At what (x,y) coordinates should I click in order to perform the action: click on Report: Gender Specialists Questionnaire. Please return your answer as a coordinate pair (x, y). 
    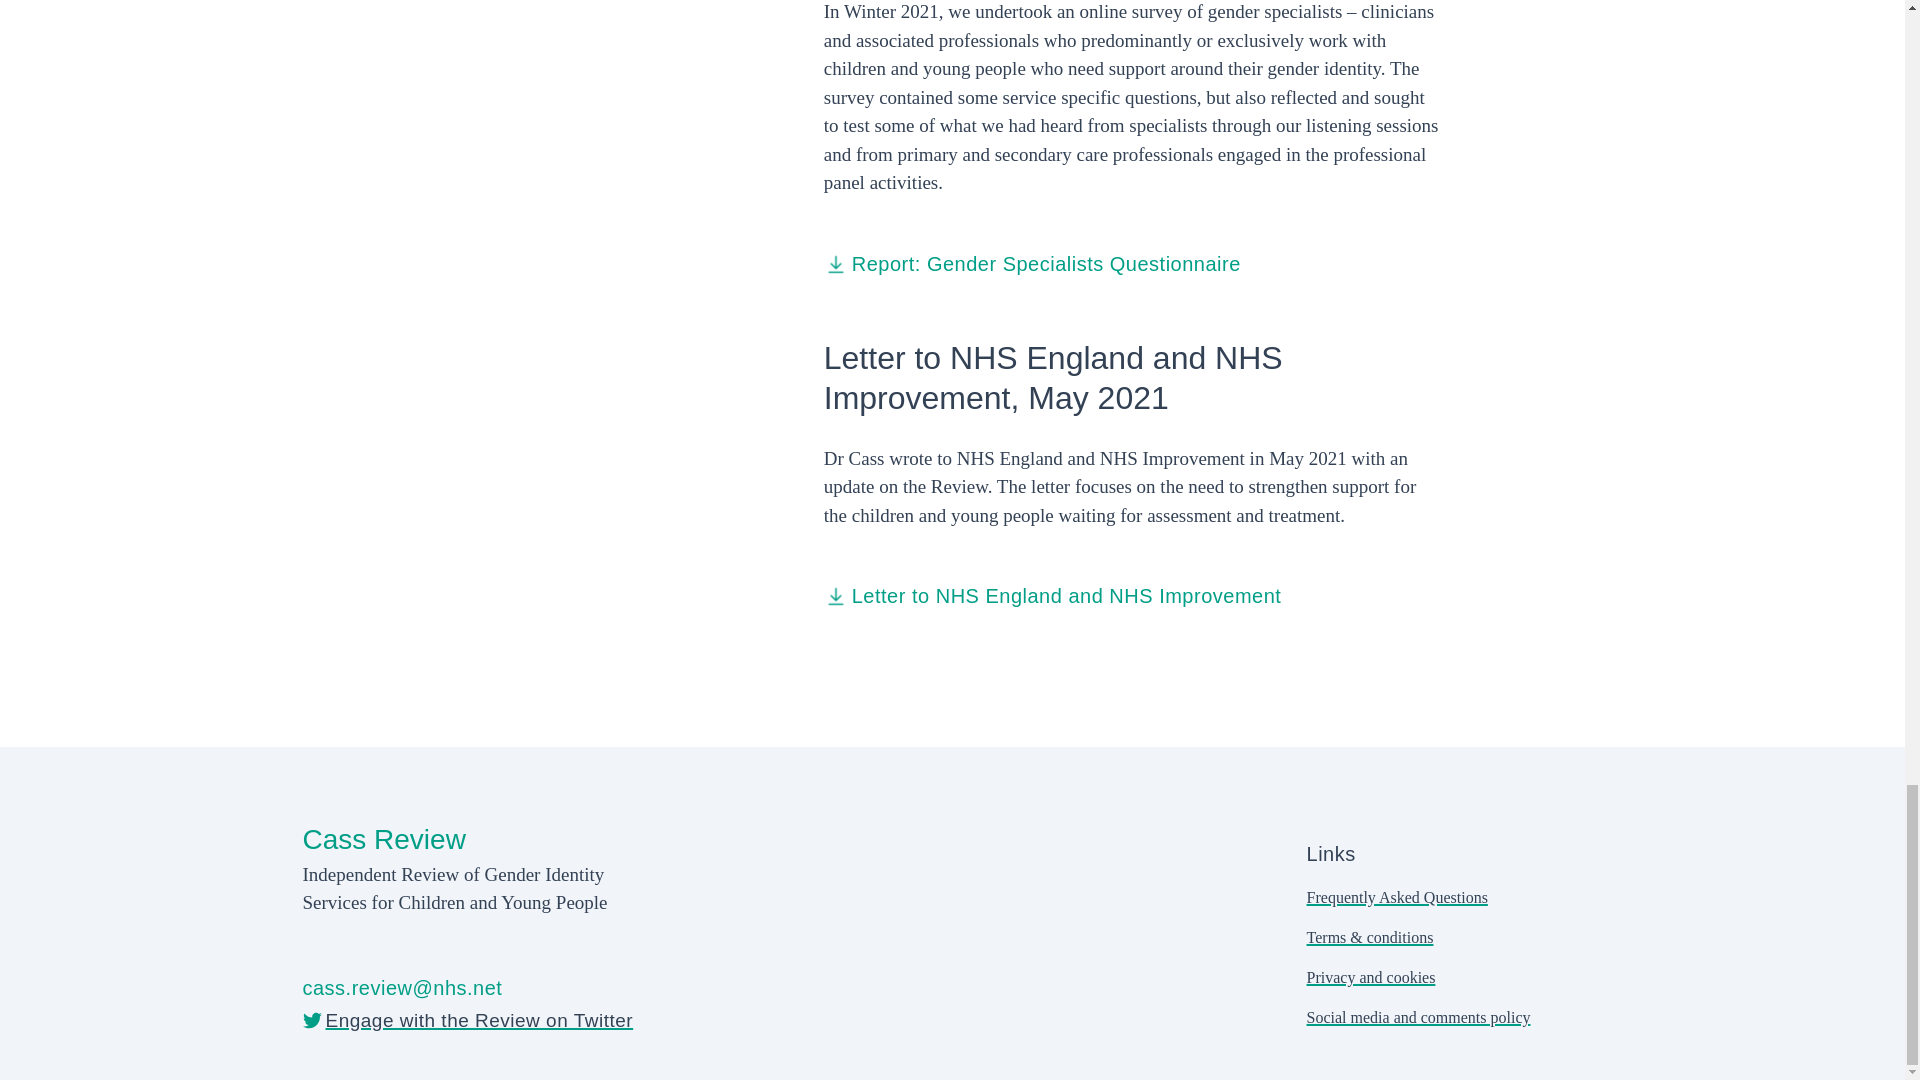
    Looking at the image, I should click on (1032, 264).